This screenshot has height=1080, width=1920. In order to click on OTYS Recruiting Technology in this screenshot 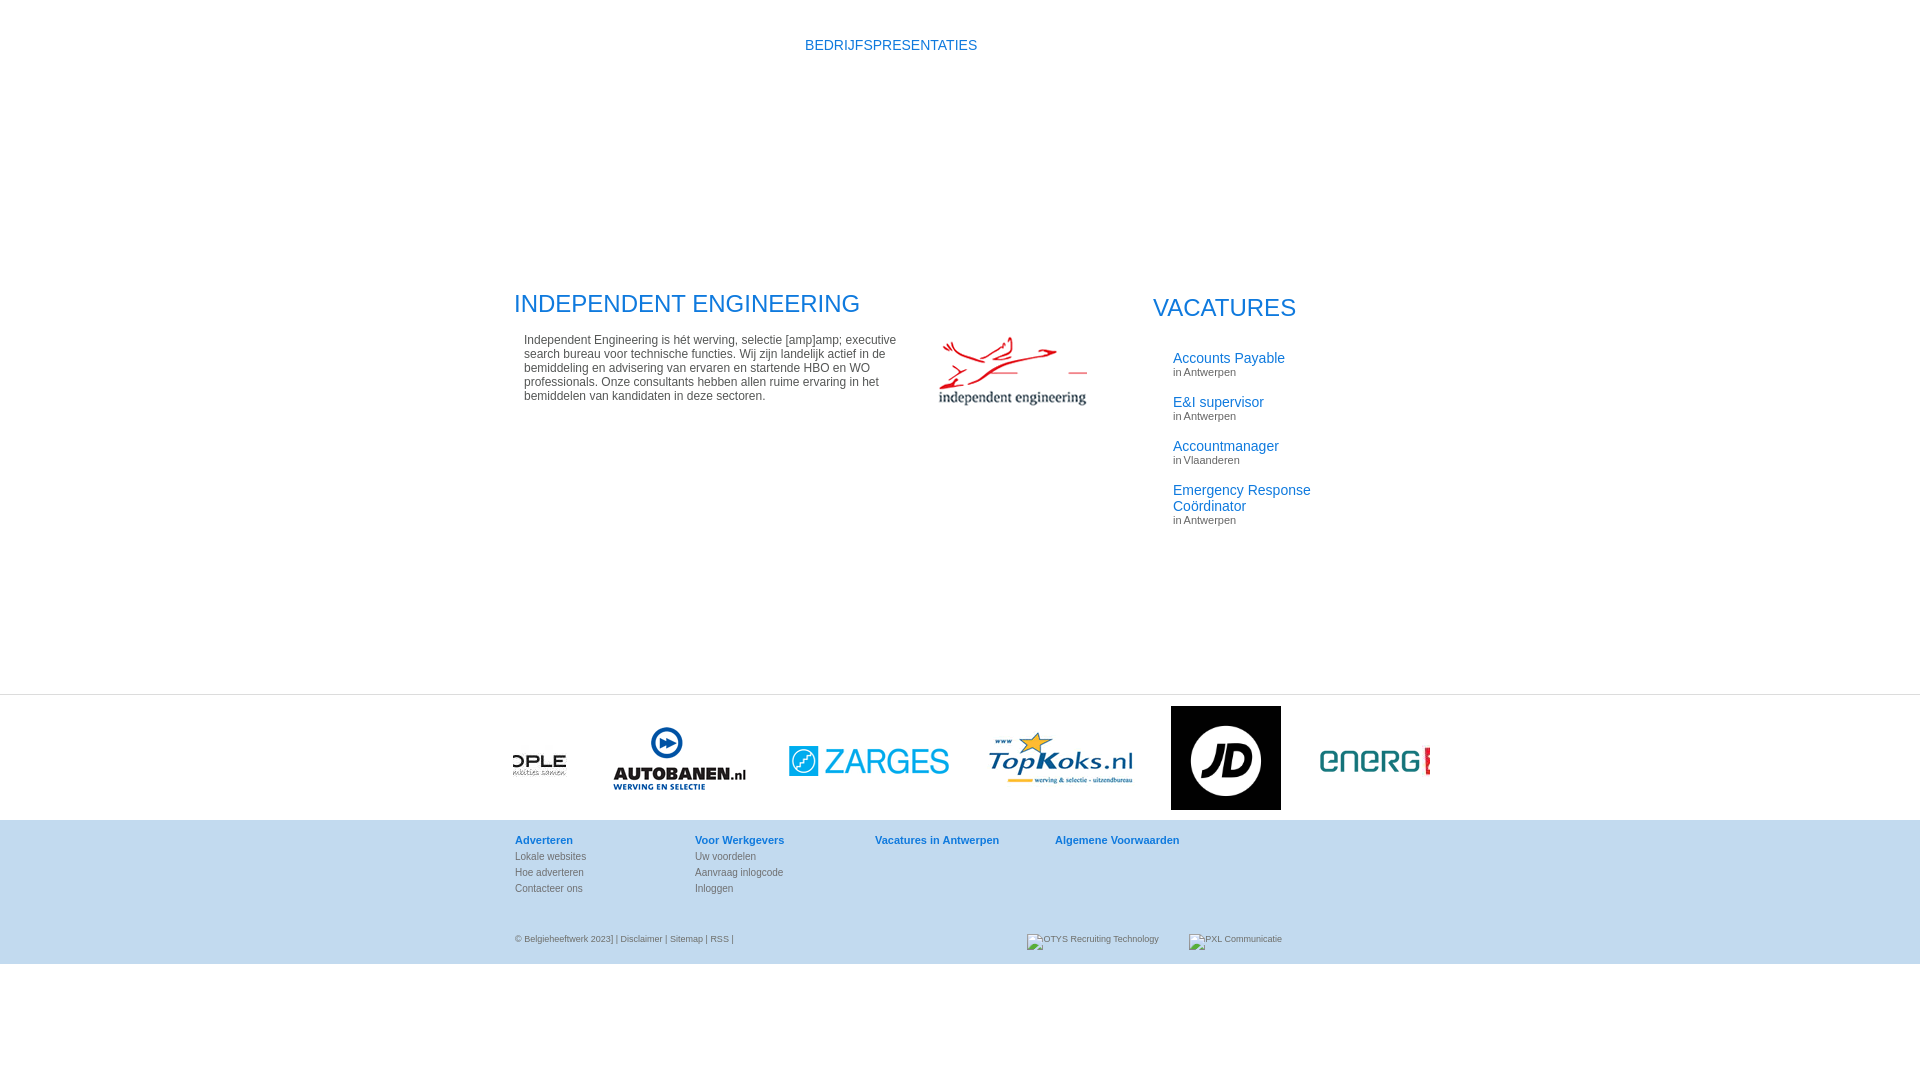, I will do `click(1092, 942)`.